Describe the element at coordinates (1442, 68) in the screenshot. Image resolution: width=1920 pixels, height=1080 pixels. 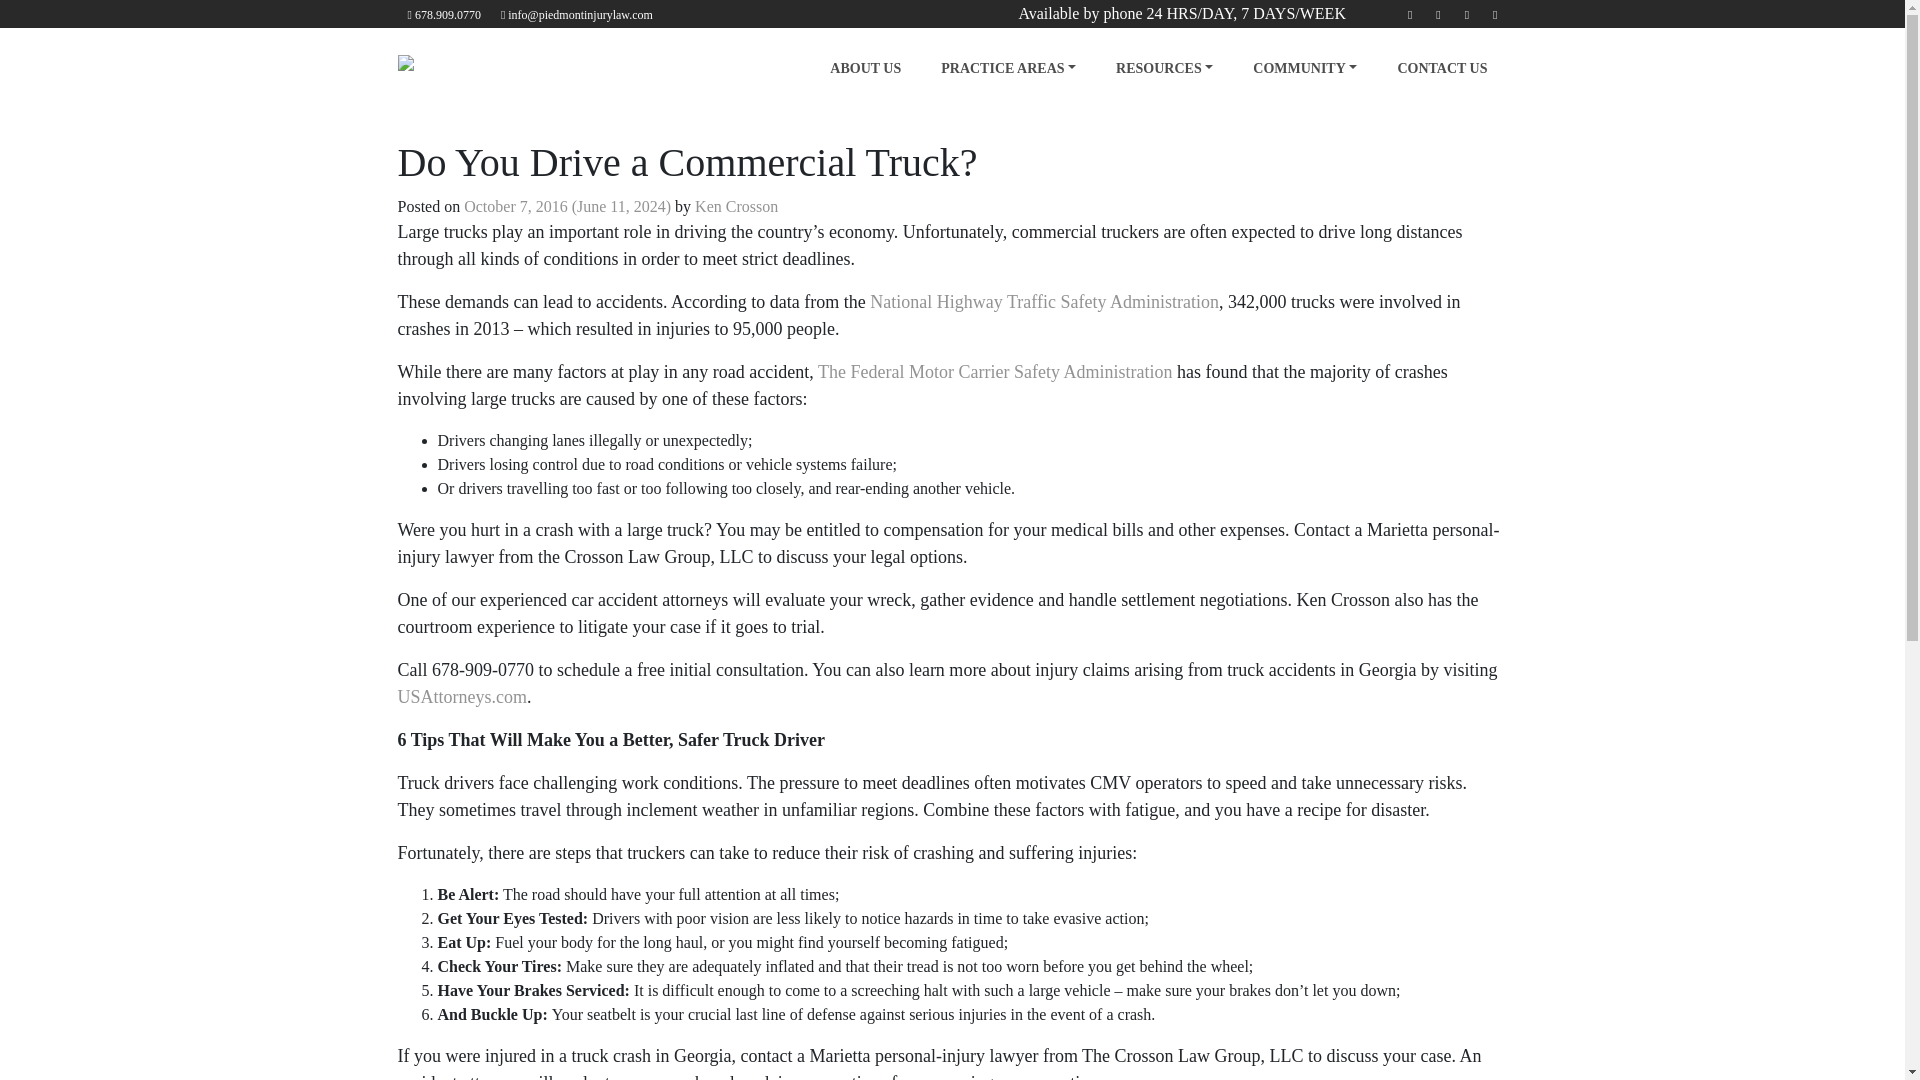
I see `CONTACT US` at that location.